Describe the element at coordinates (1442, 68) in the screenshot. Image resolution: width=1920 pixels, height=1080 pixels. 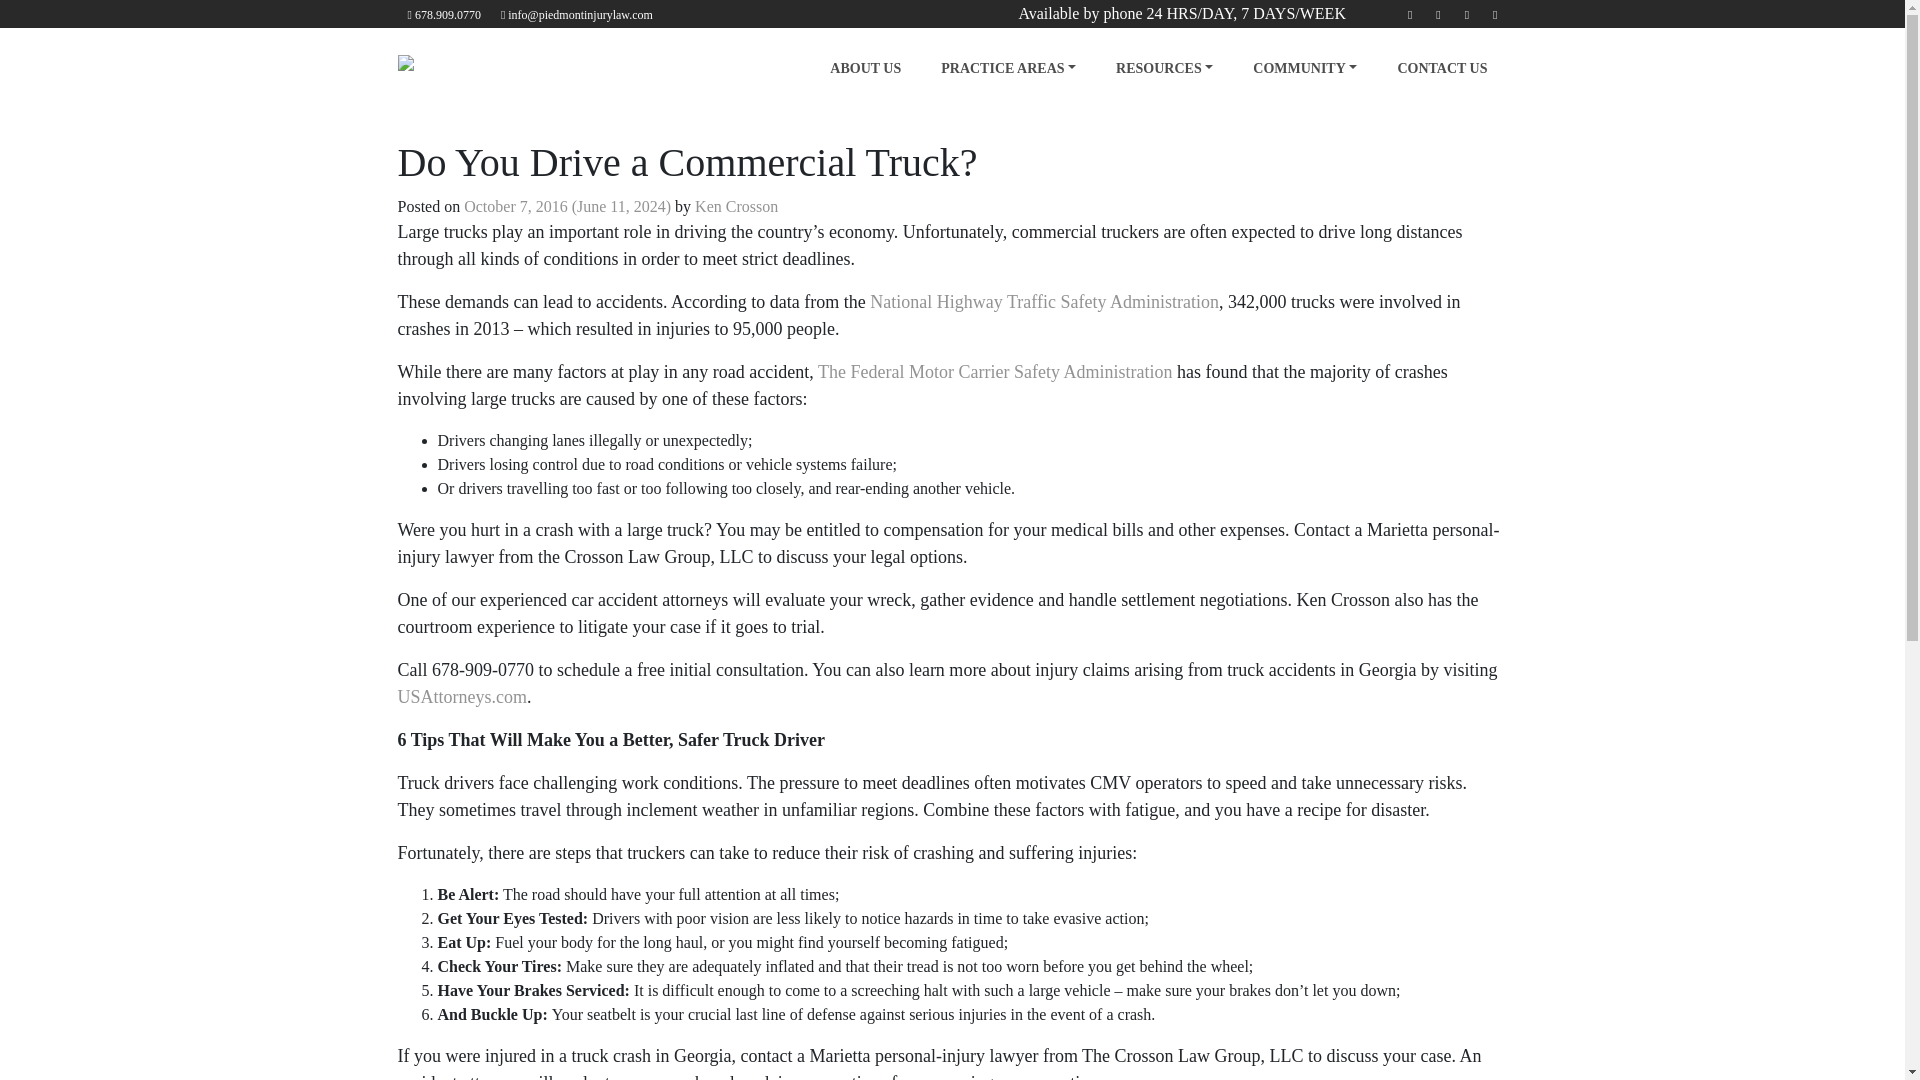
I see `CONTACT US` at that location.